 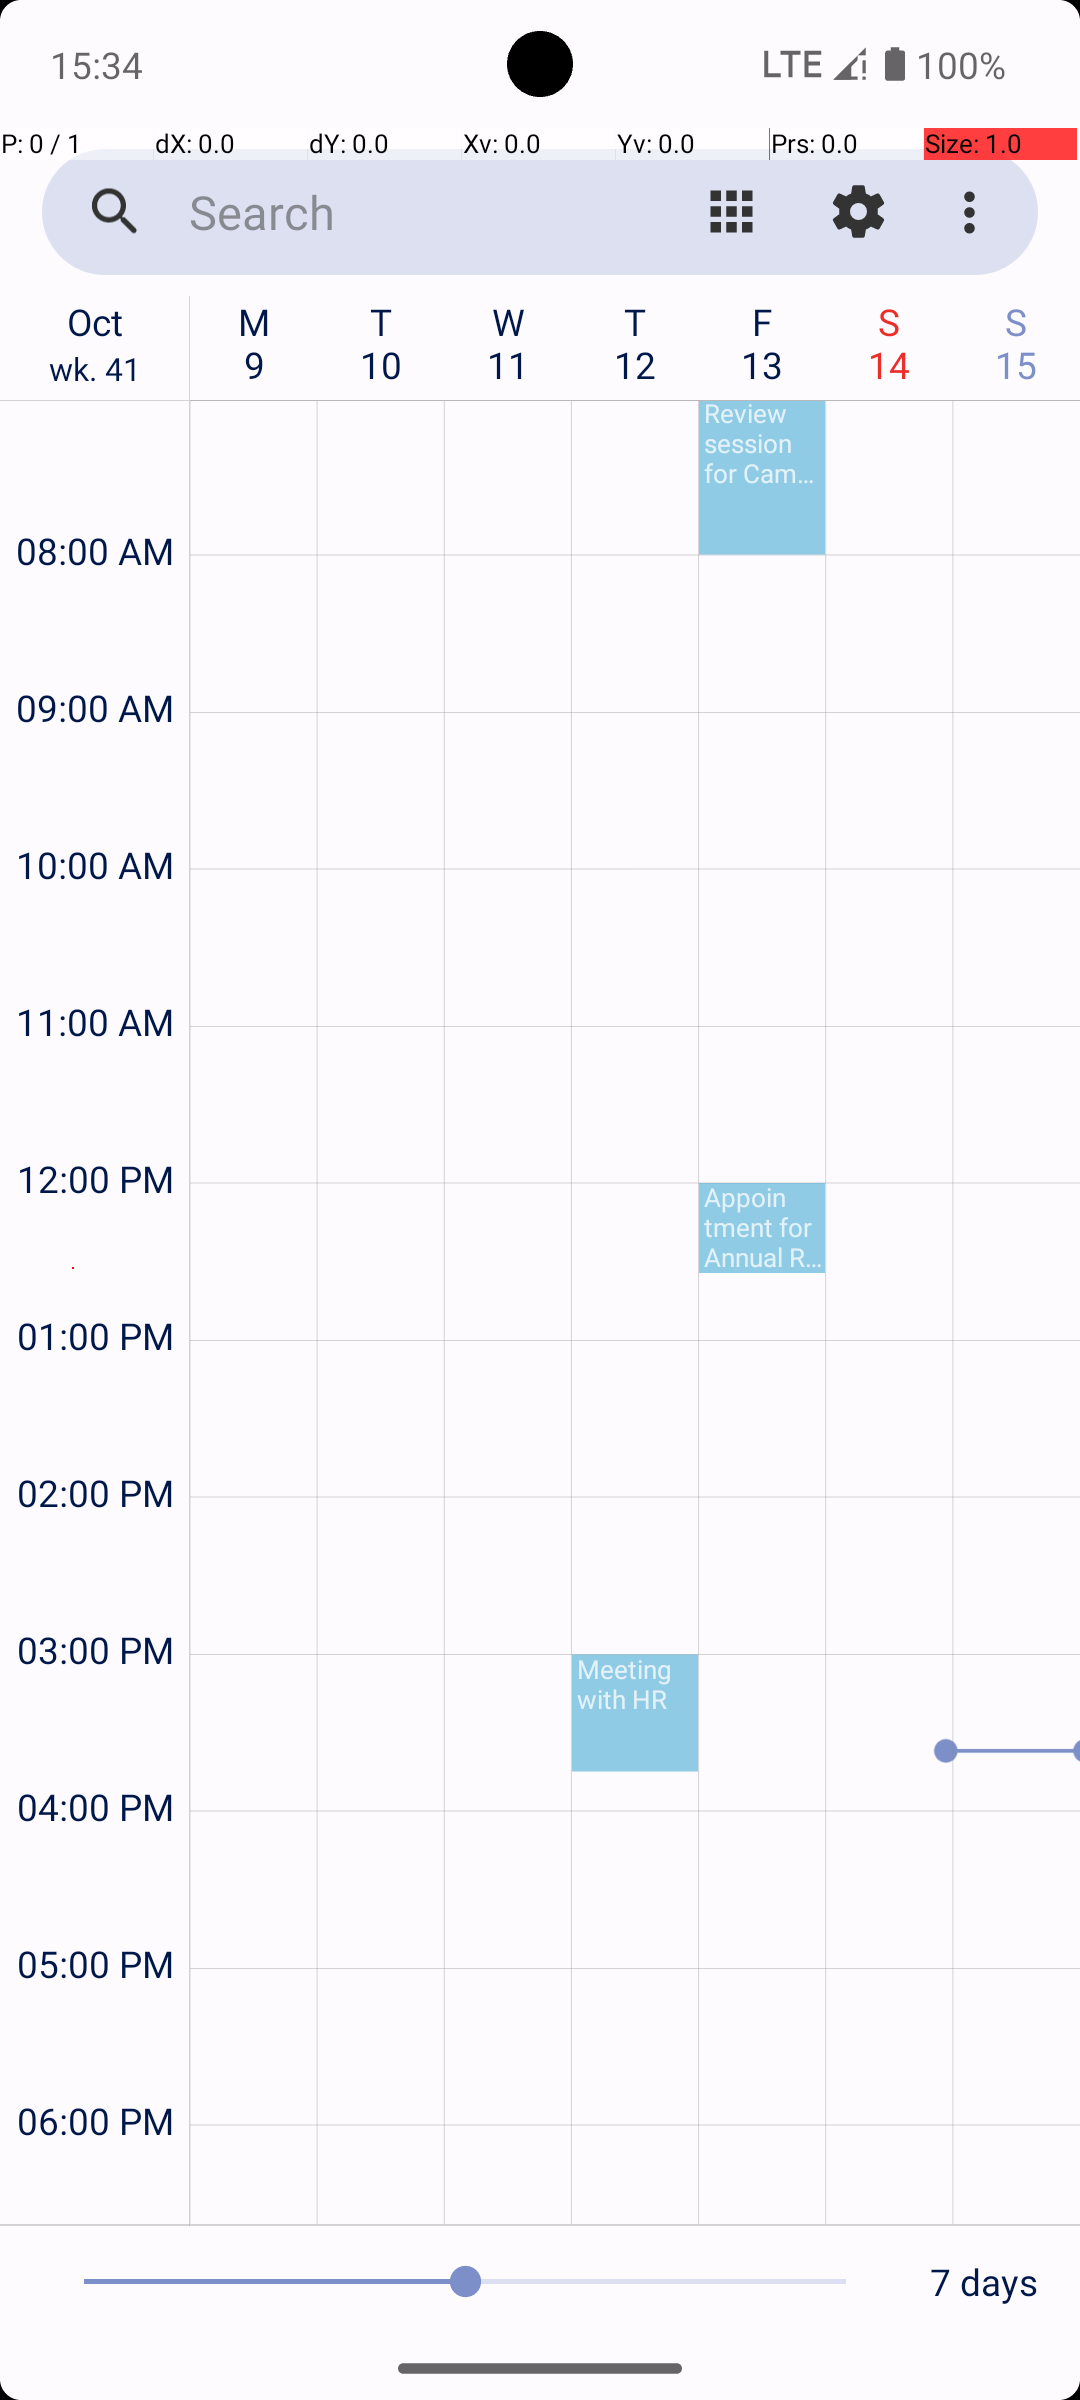 What do you see at coordinates (95, 968) in the screenshot?
I see `11:00 AM` at bounding box center [95, 968].